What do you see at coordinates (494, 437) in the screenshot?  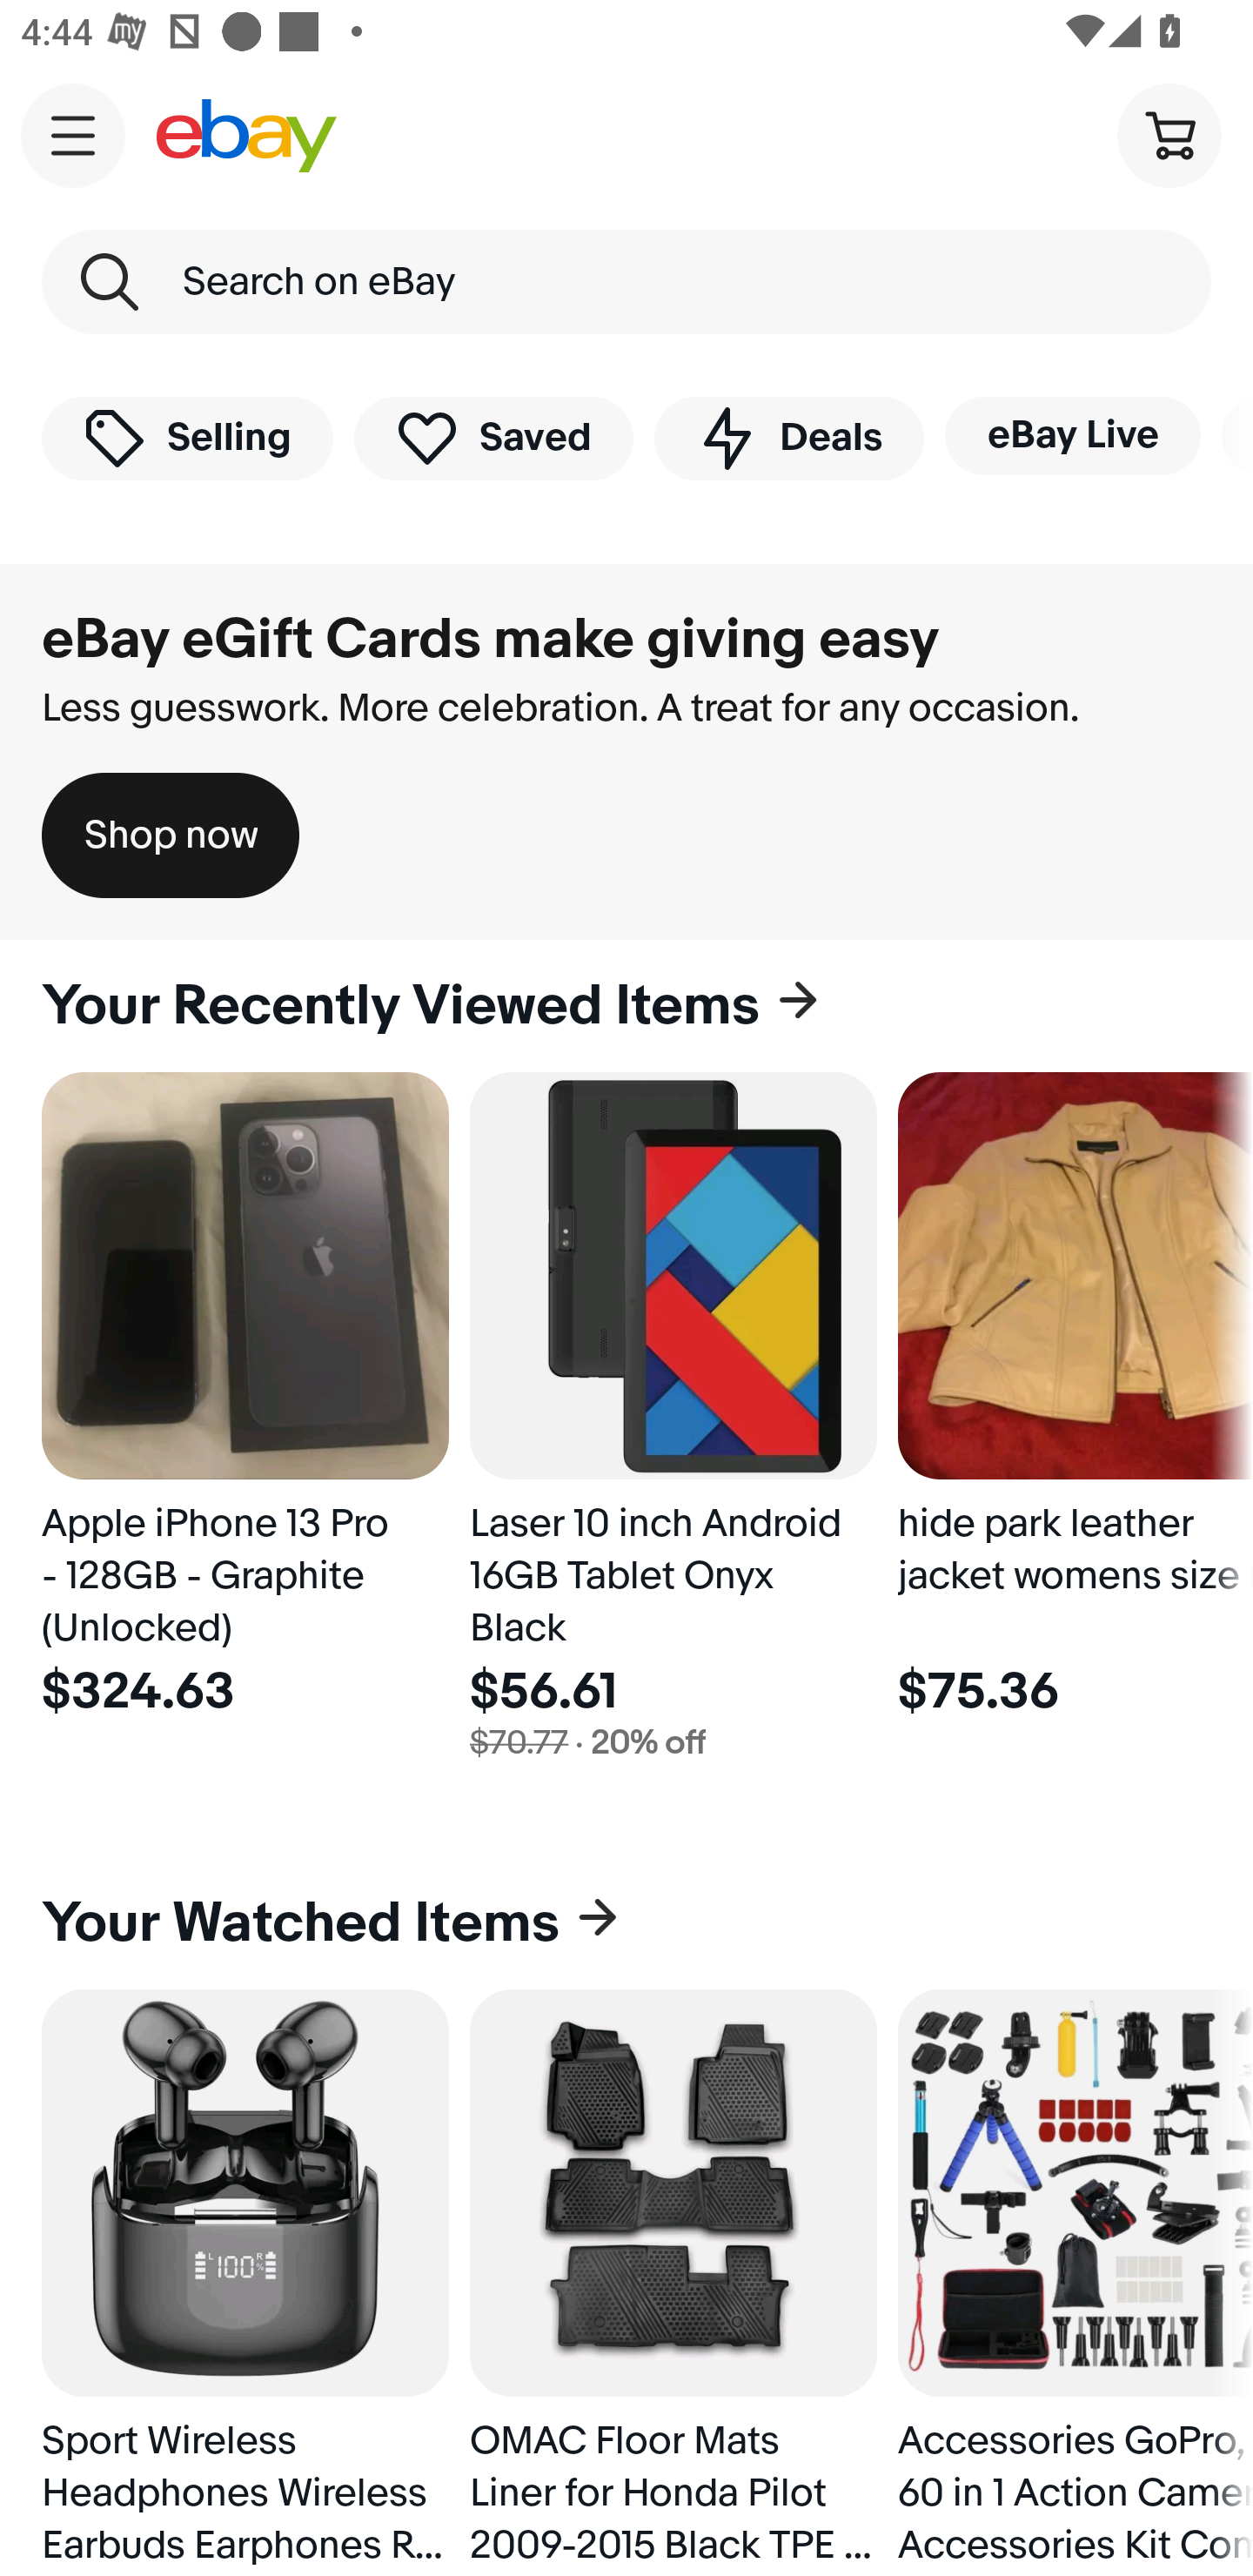 I see `Saved` at bounding box center [494, 437].